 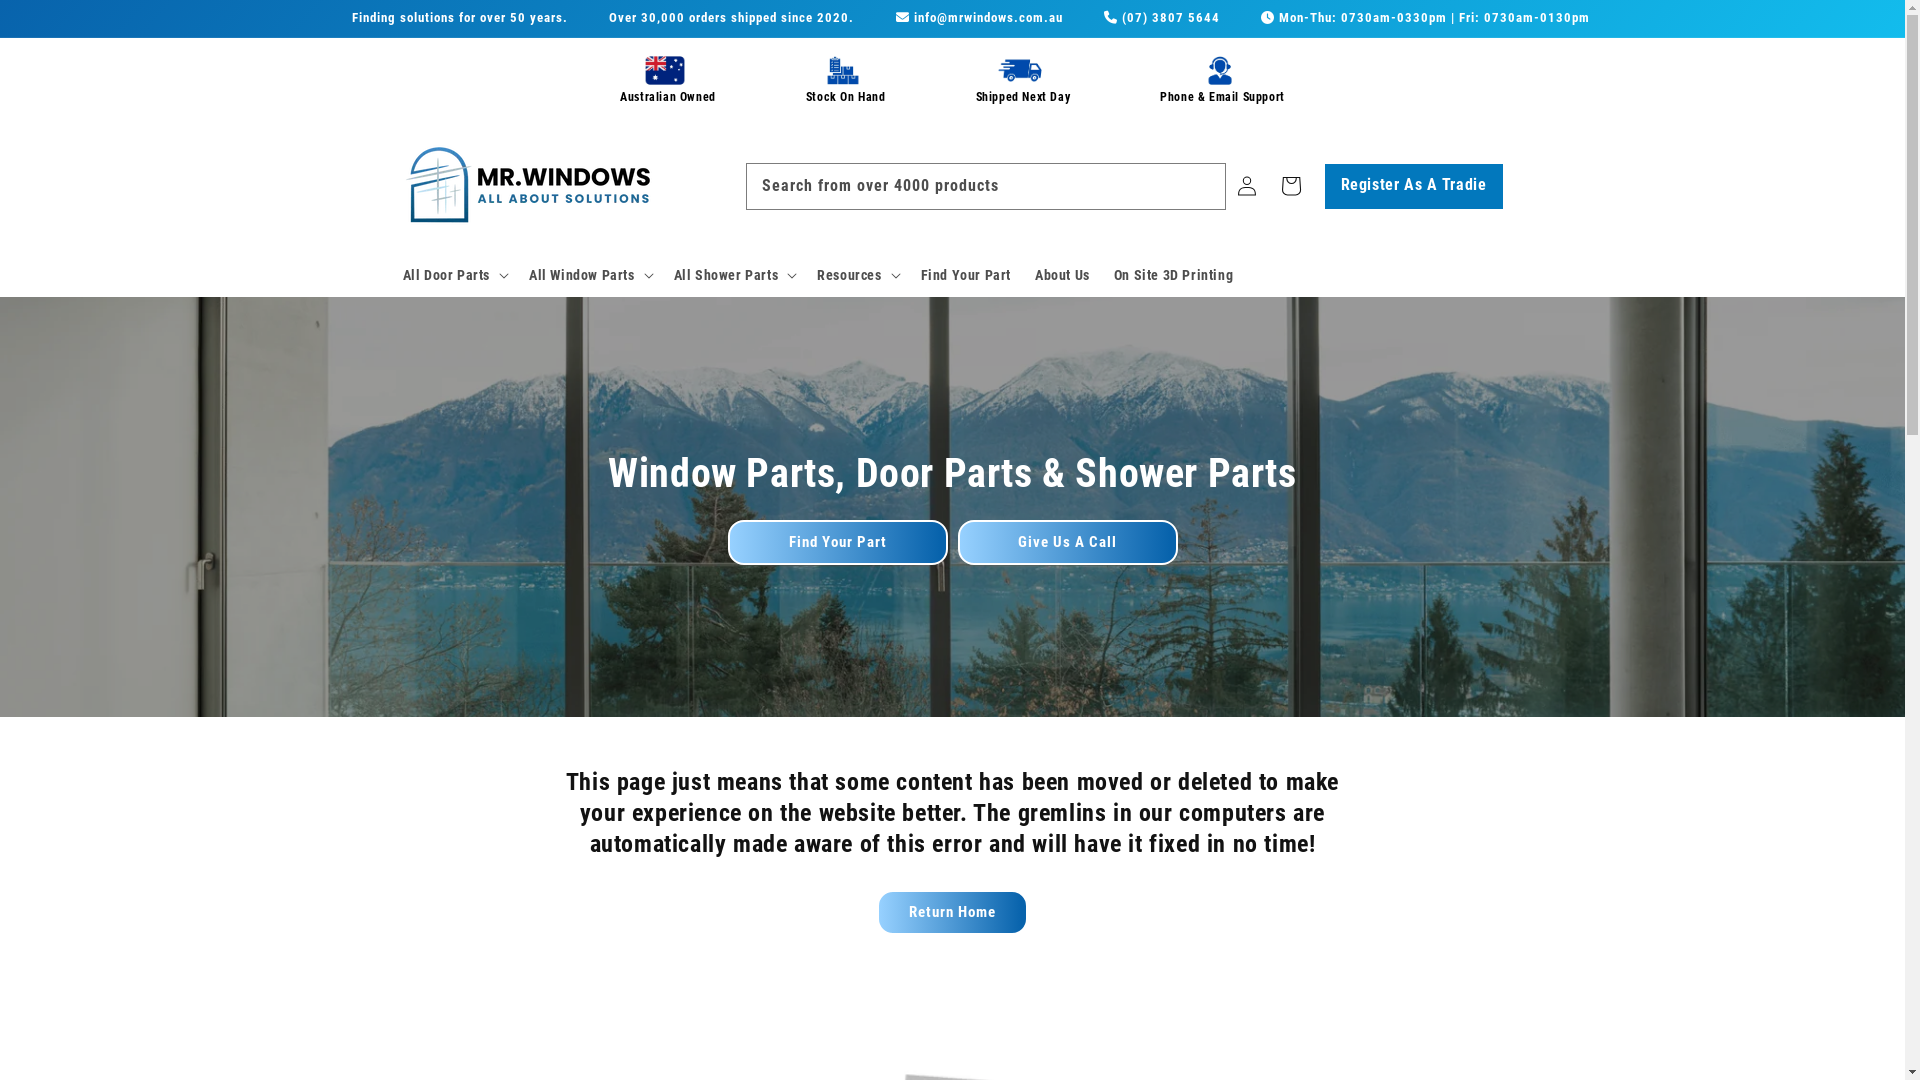 I want to click on (07) 3807 5644, so click(x=1162, y=18).